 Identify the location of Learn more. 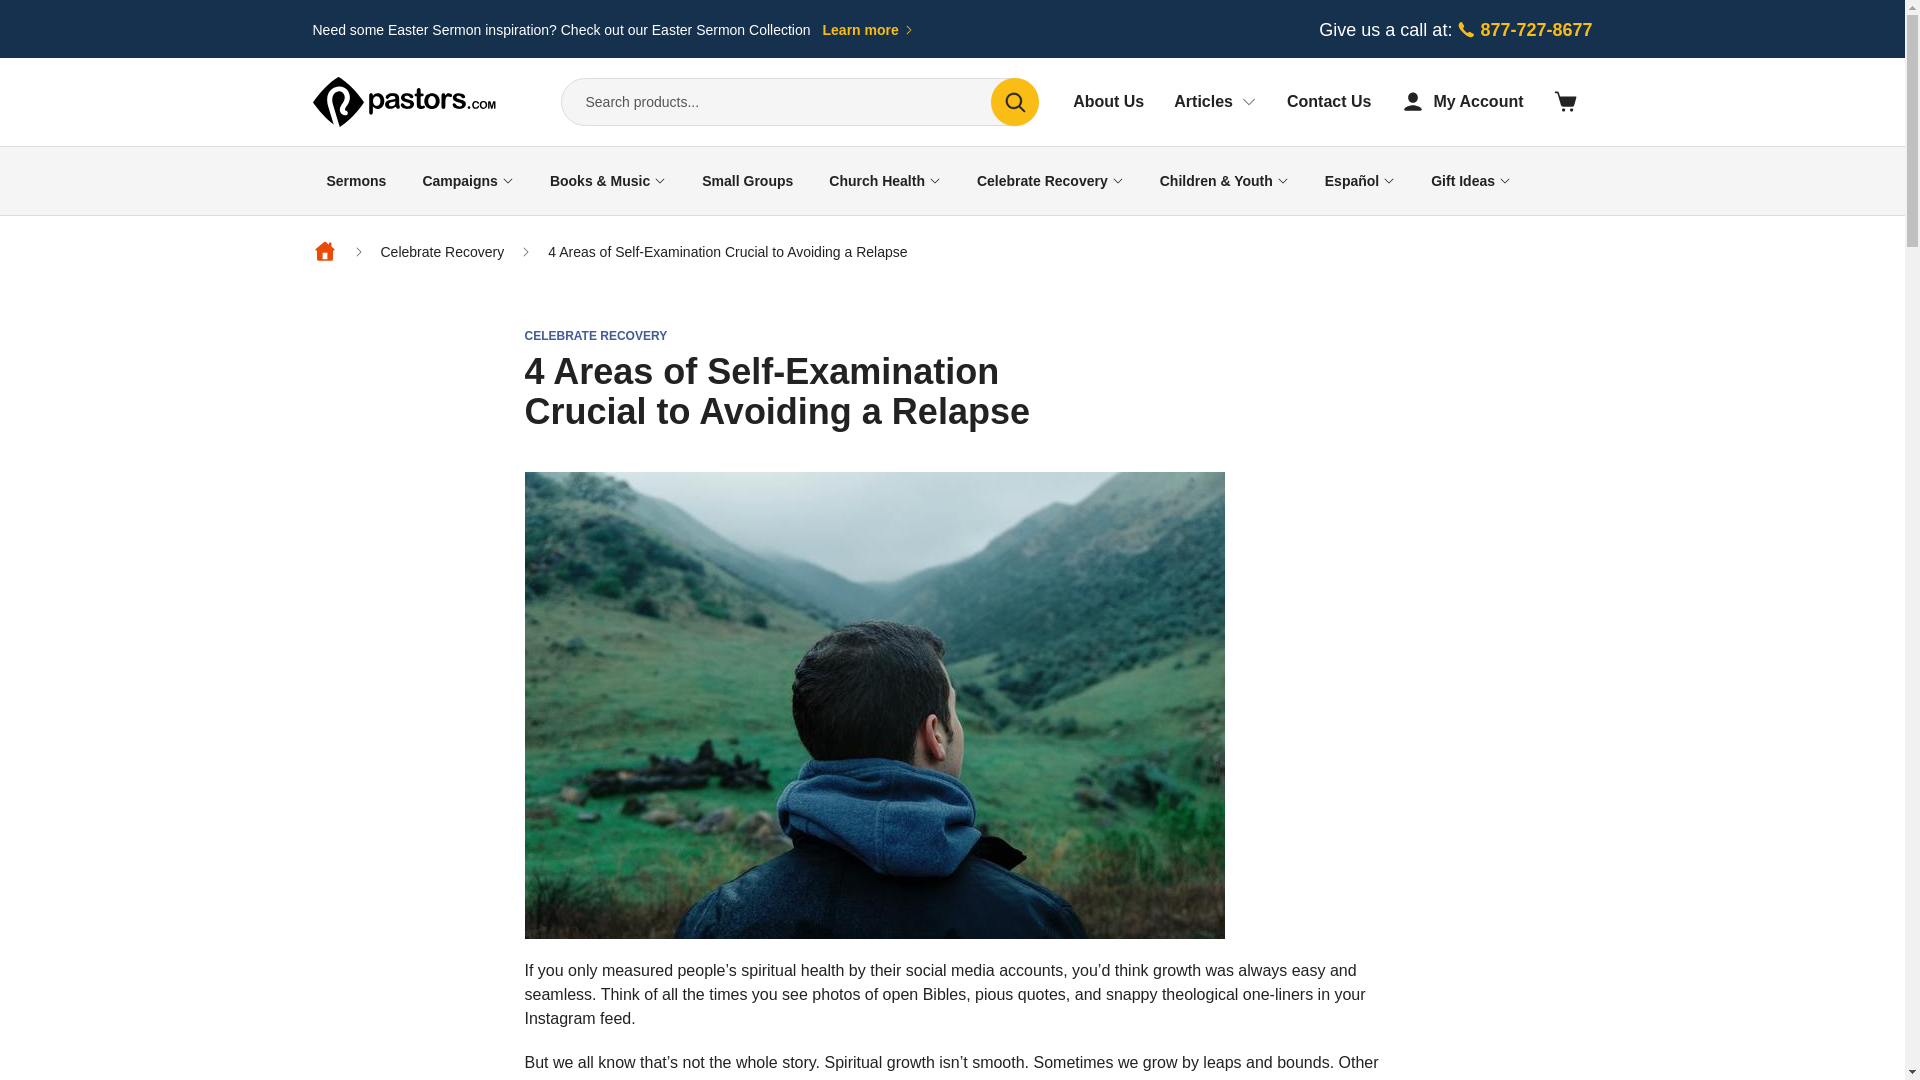
(869, 30).